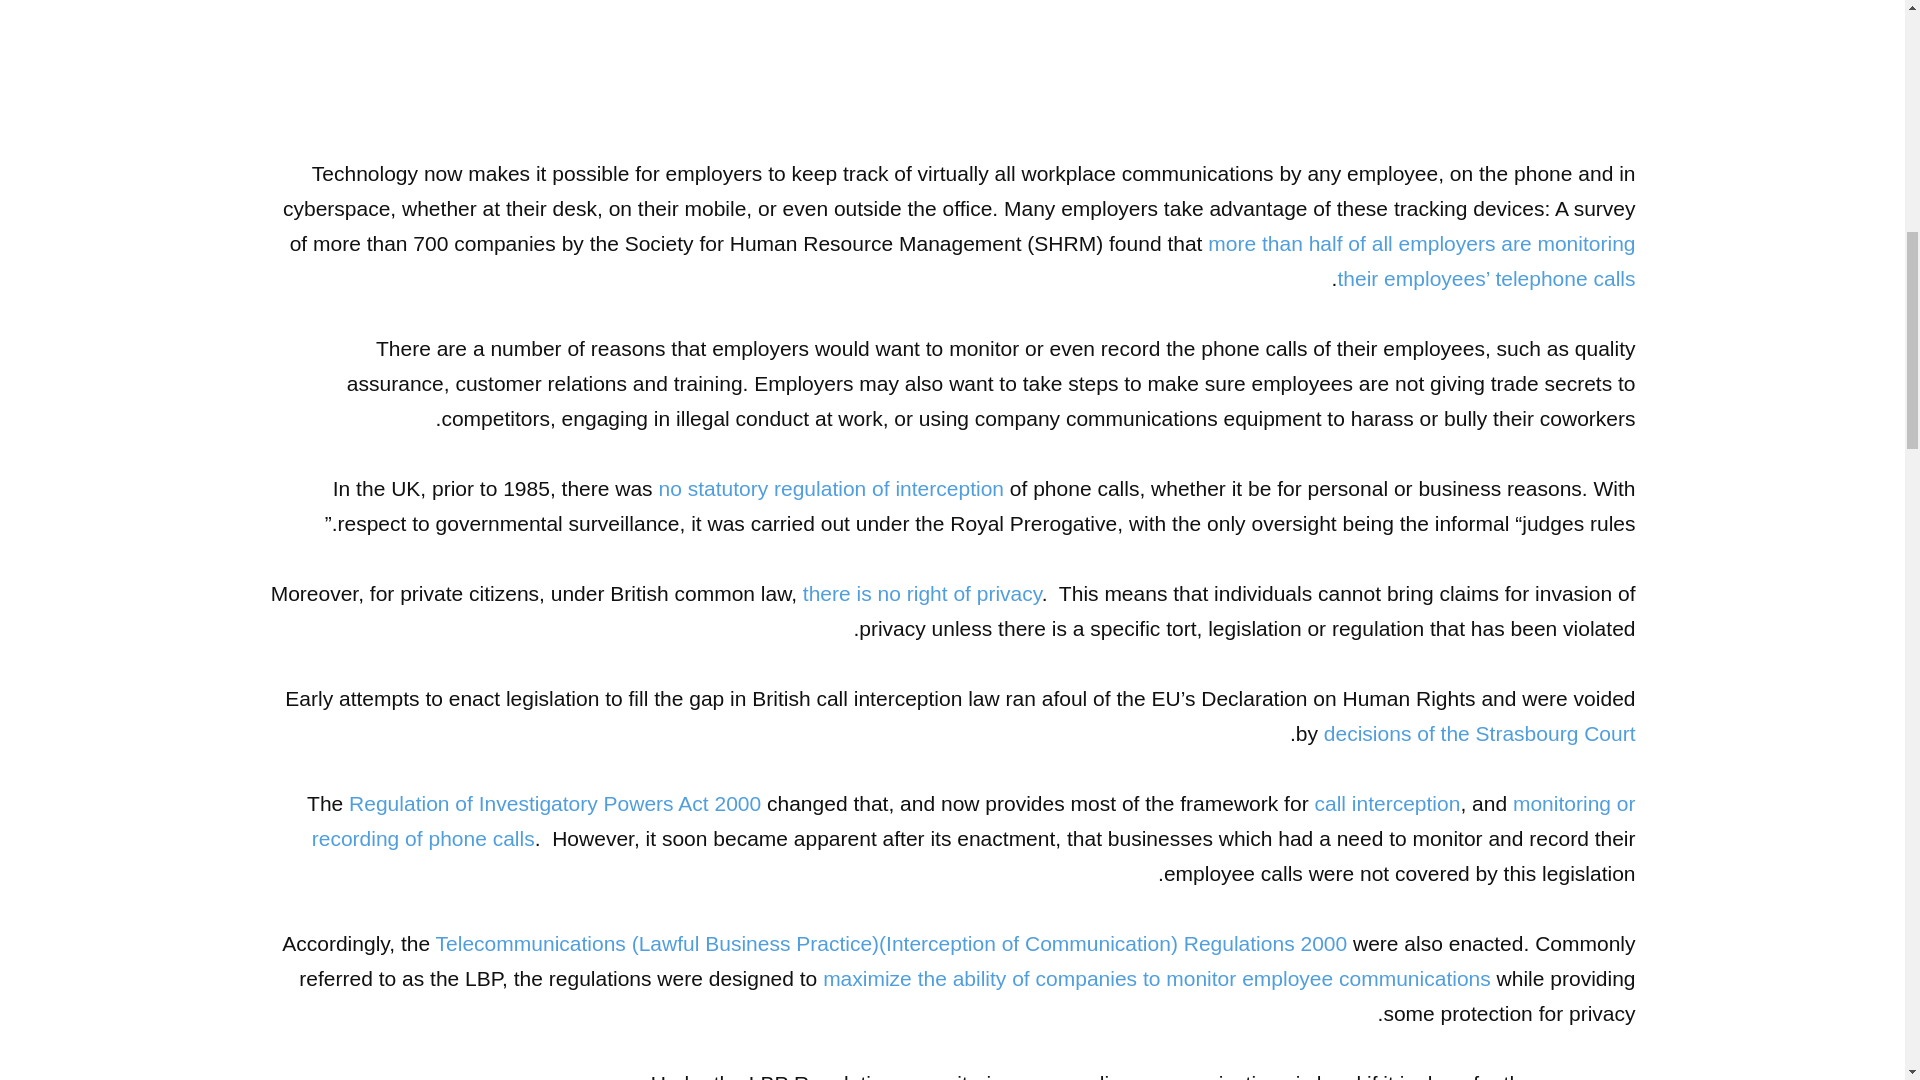  Describe the element at coordinates (554, 803) in the screenshot. I see `Regulation of Investigatory Powers Act 2000` at that location.